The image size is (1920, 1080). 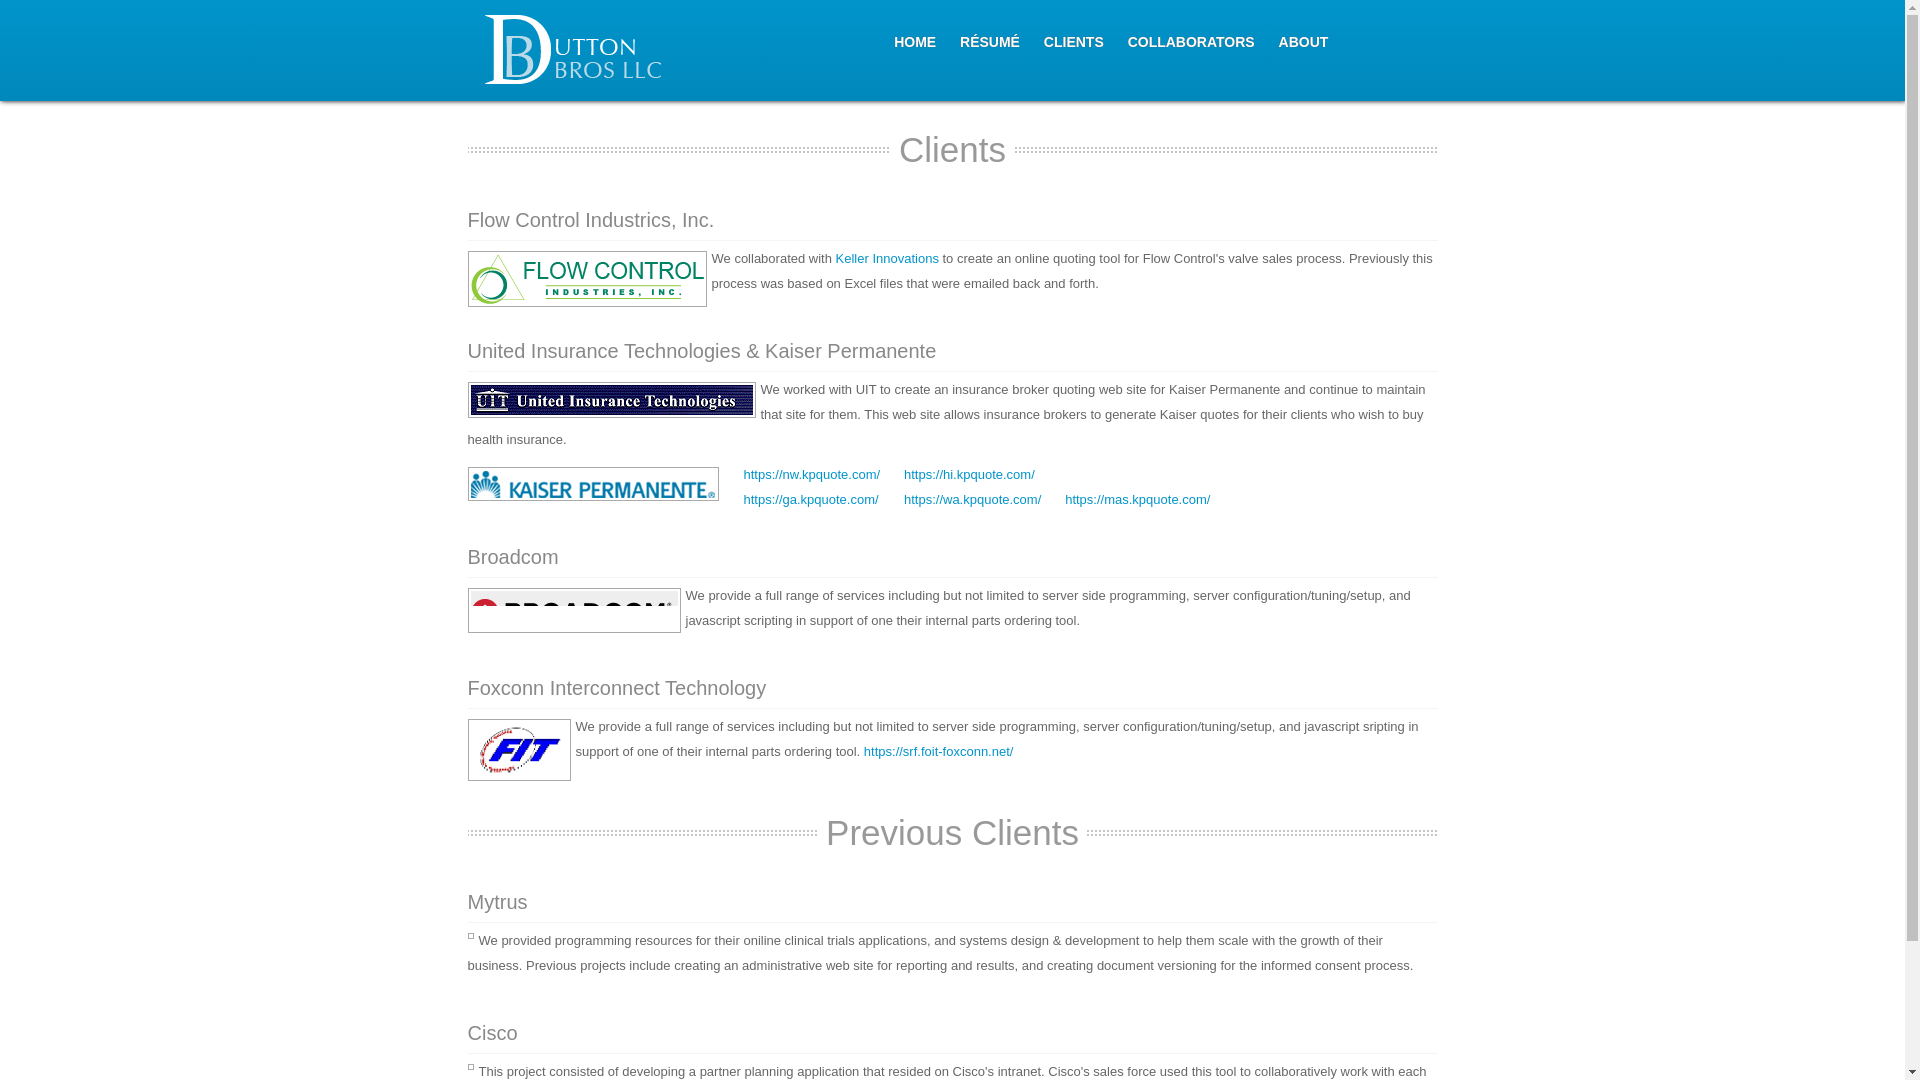 I want to click on COLLABORATORS, so click(x=1192, y=41).